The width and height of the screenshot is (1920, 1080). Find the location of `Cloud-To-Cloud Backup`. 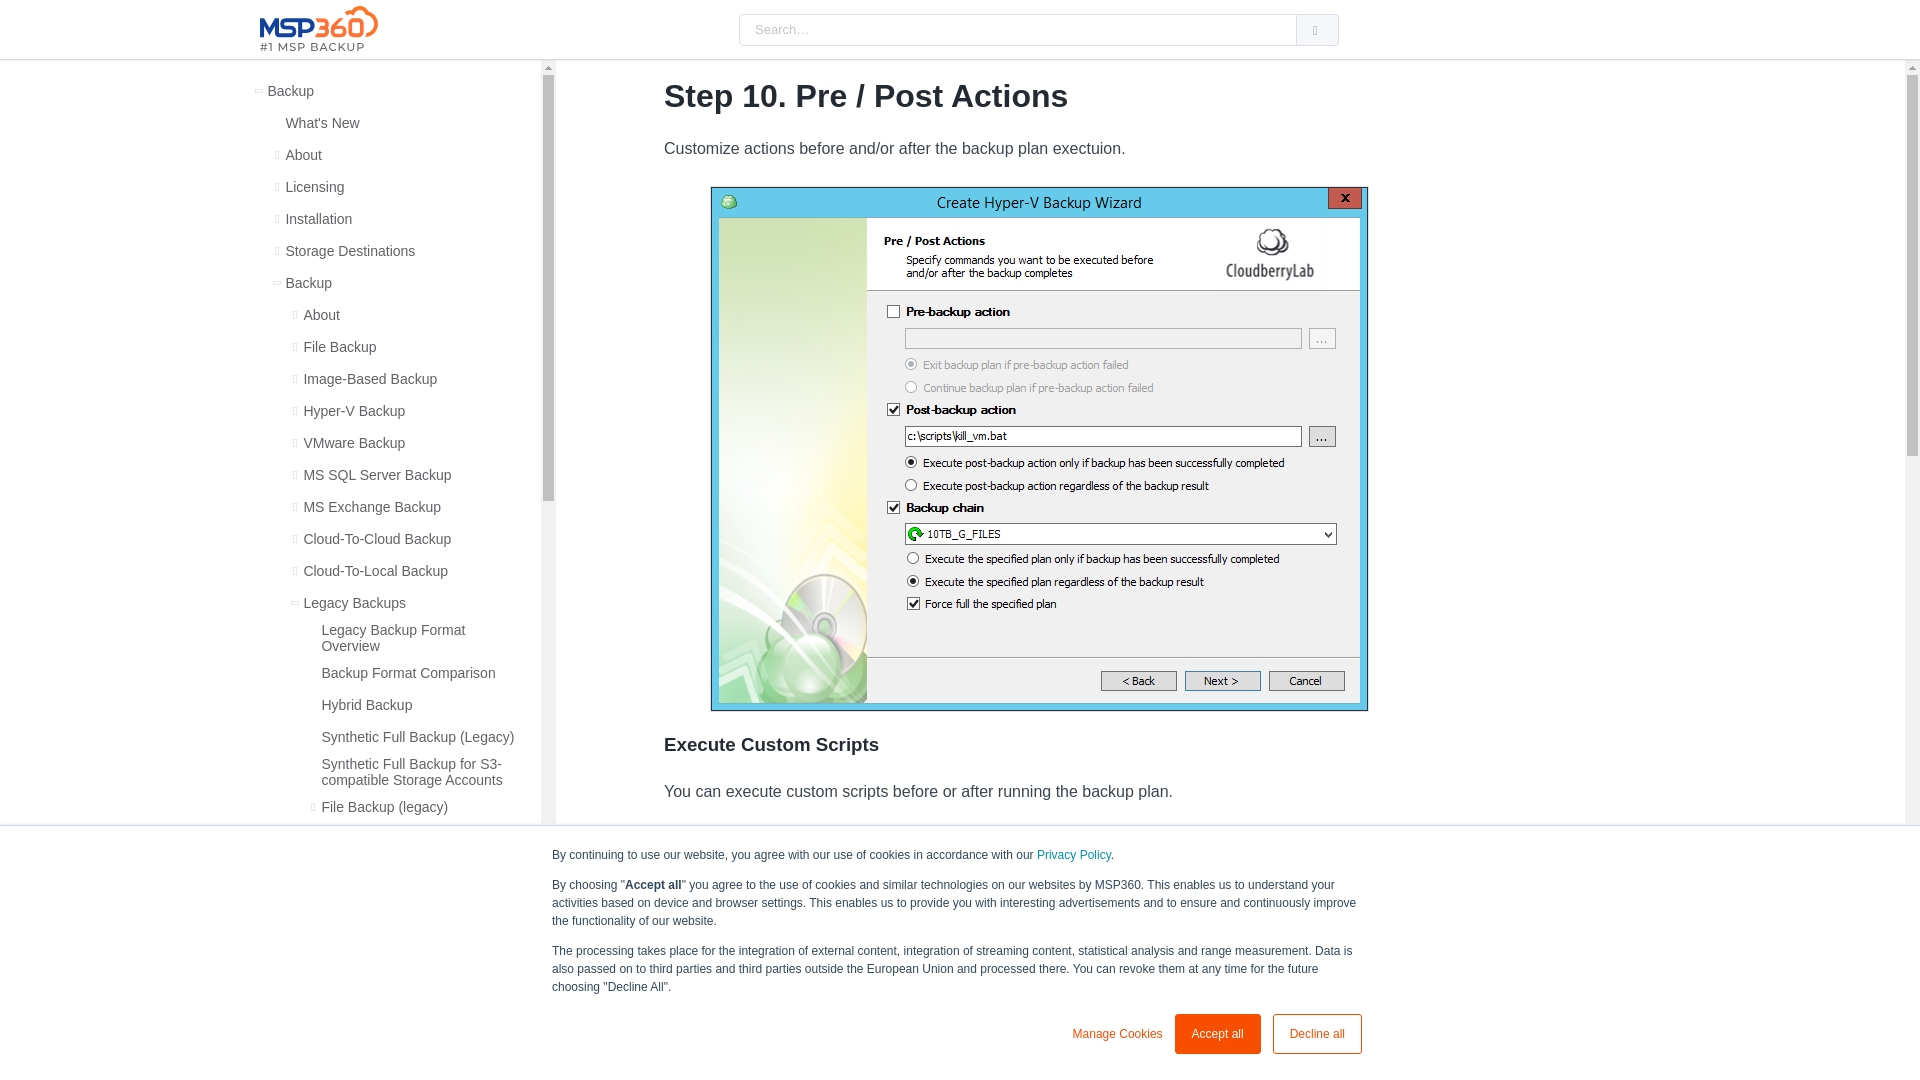

Cloud-To-Cloud Backup is located at coordinates (377, 538).